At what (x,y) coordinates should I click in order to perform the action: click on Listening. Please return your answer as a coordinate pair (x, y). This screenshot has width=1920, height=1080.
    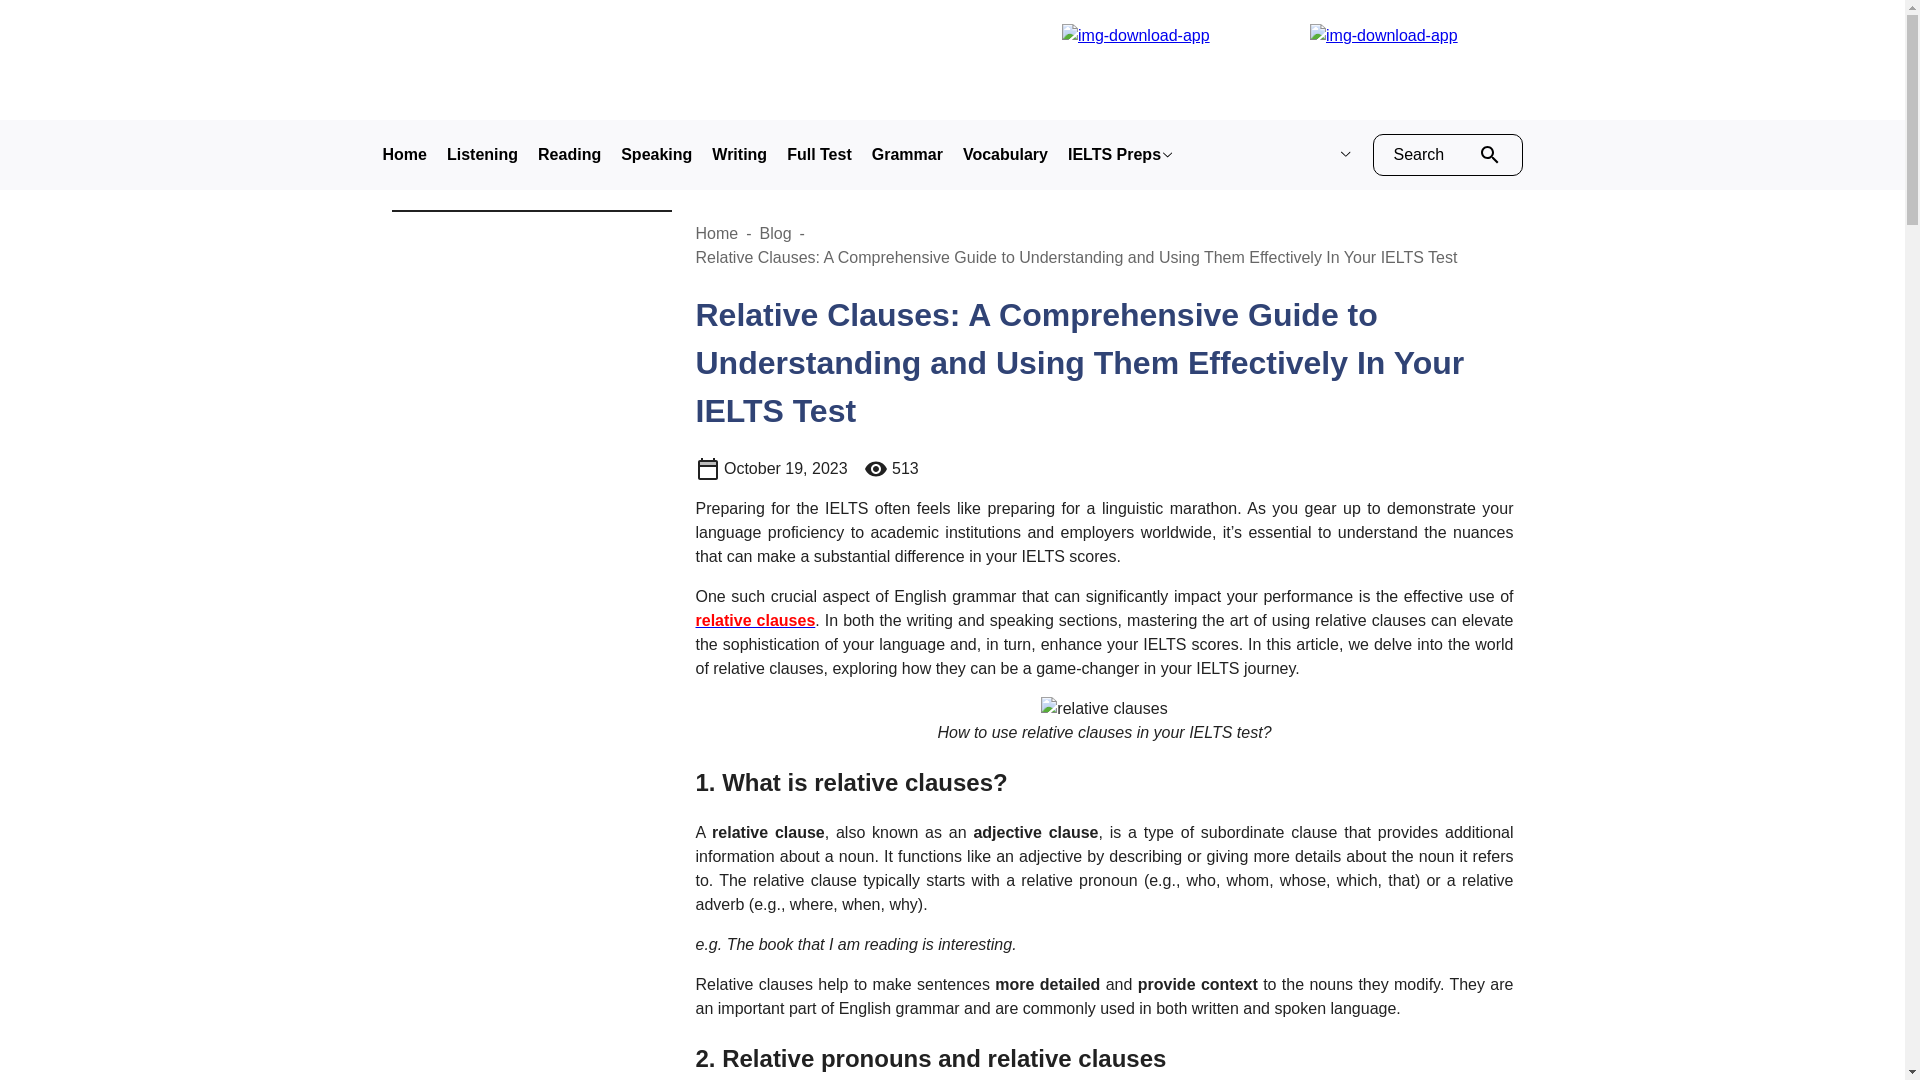
    Looking at the image, I should click on (482, 154).